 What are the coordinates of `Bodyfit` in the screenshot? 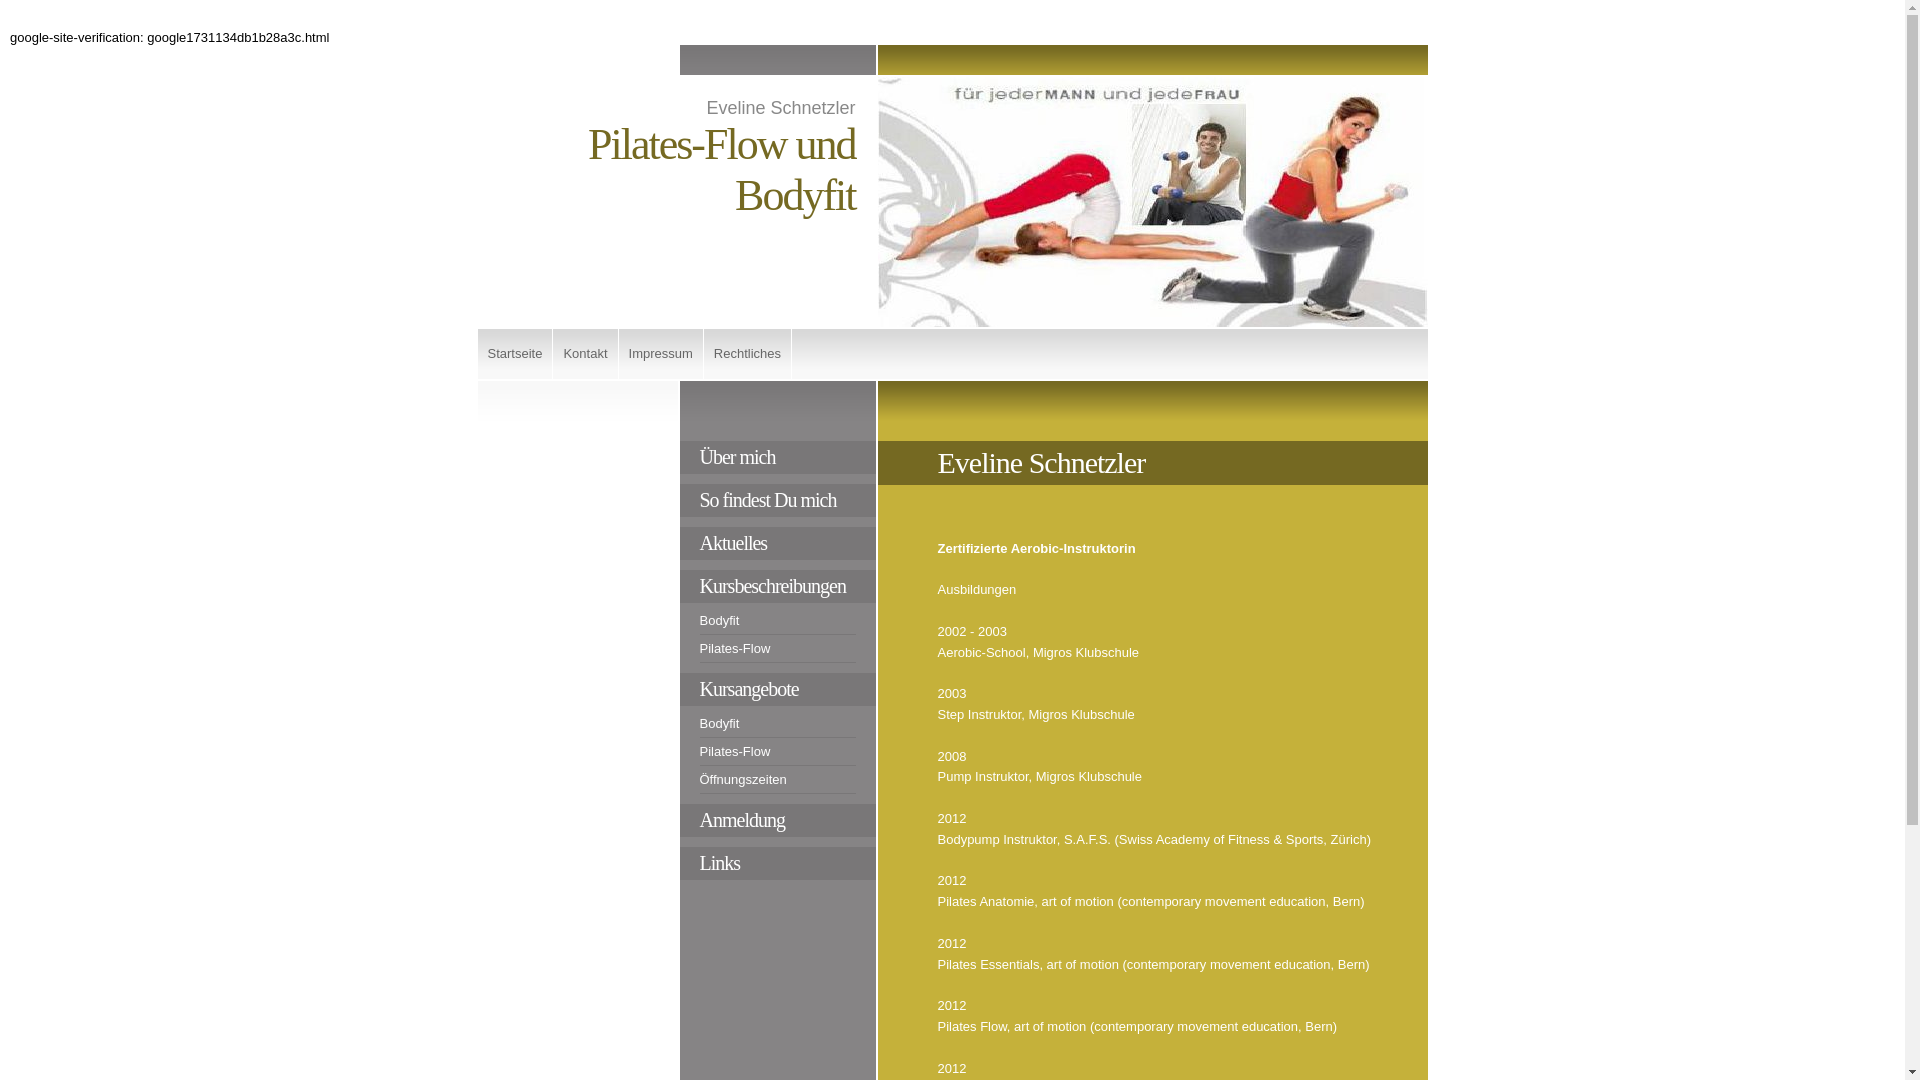 It's located at (778, 727).